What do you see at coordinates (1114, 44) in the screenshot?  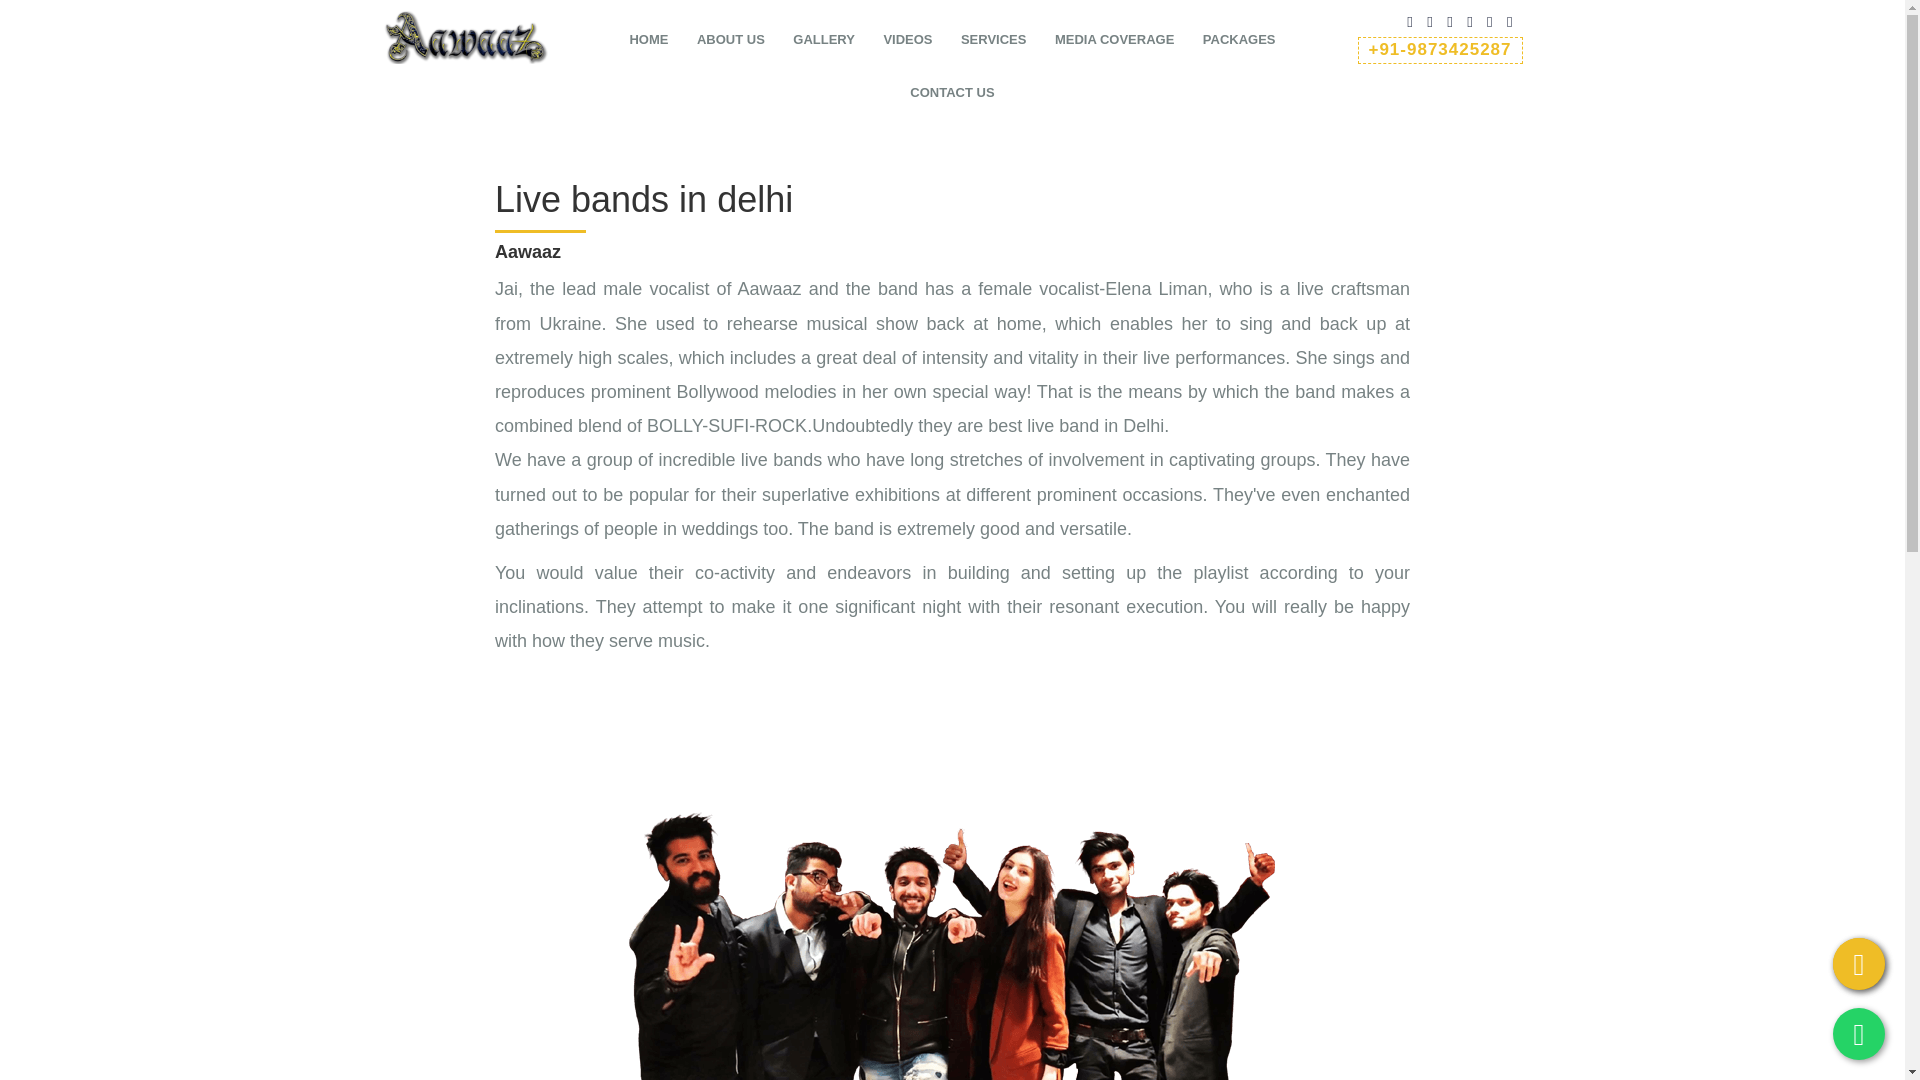 I see `MEDIA COVERAGE` at bounding box center [1114, 44].